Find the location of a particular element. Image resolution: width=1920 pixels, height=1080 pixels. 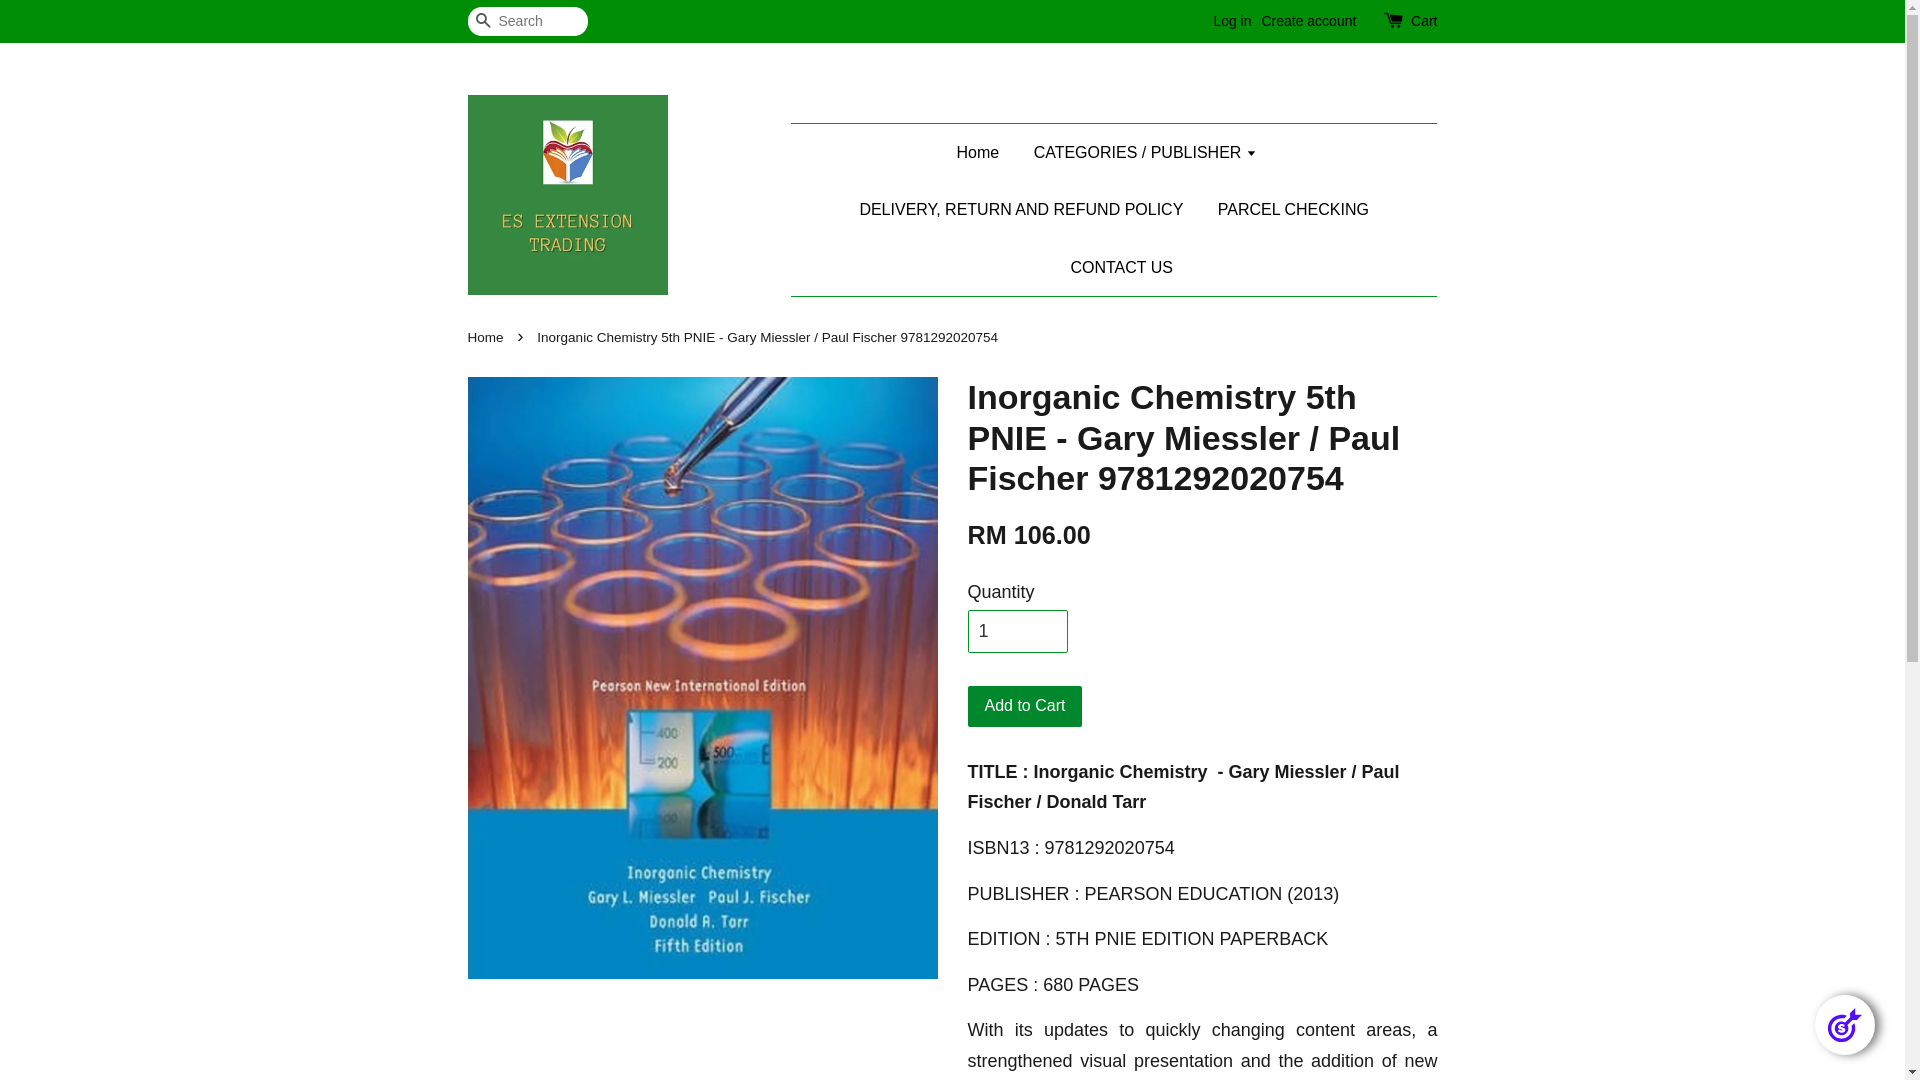

Add to Cart is located at coordinates (1026, 706).